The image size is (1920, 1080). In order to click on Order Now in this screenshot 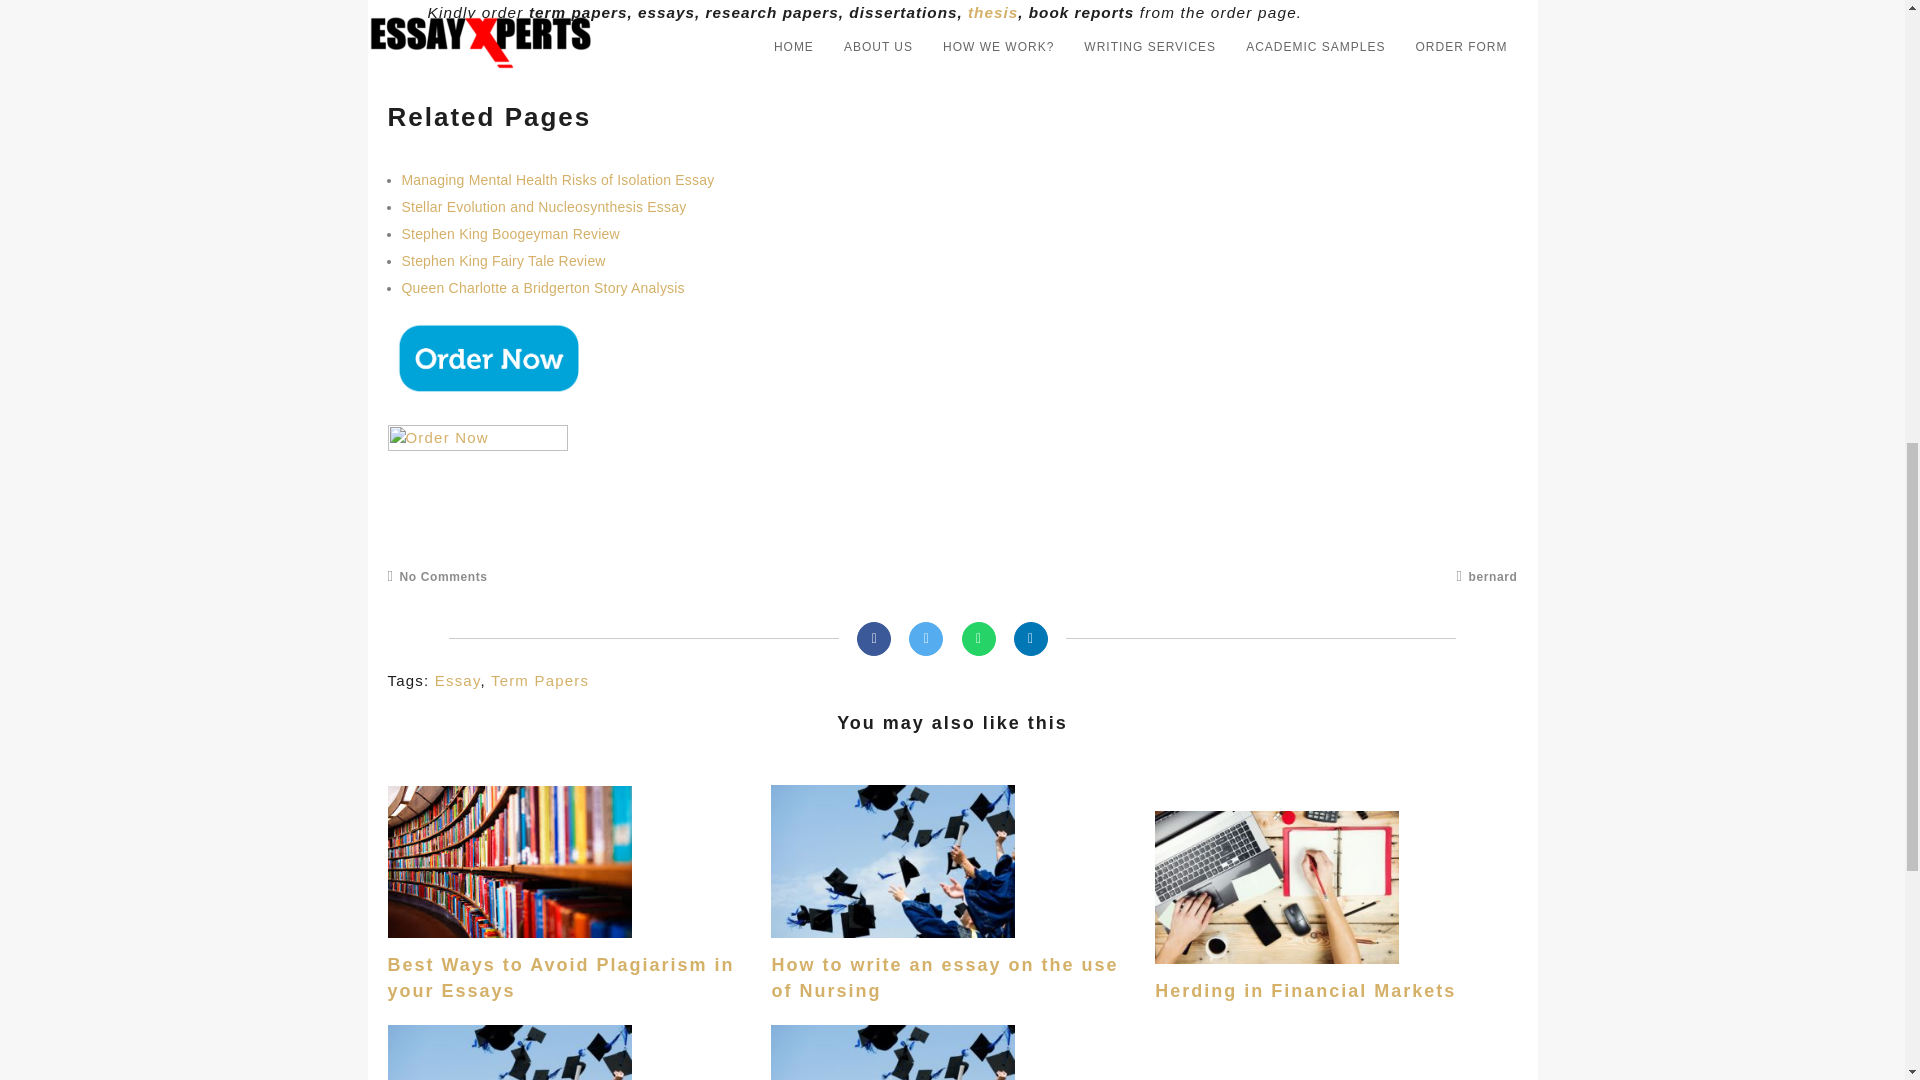, I will do `click(478, 485)`.